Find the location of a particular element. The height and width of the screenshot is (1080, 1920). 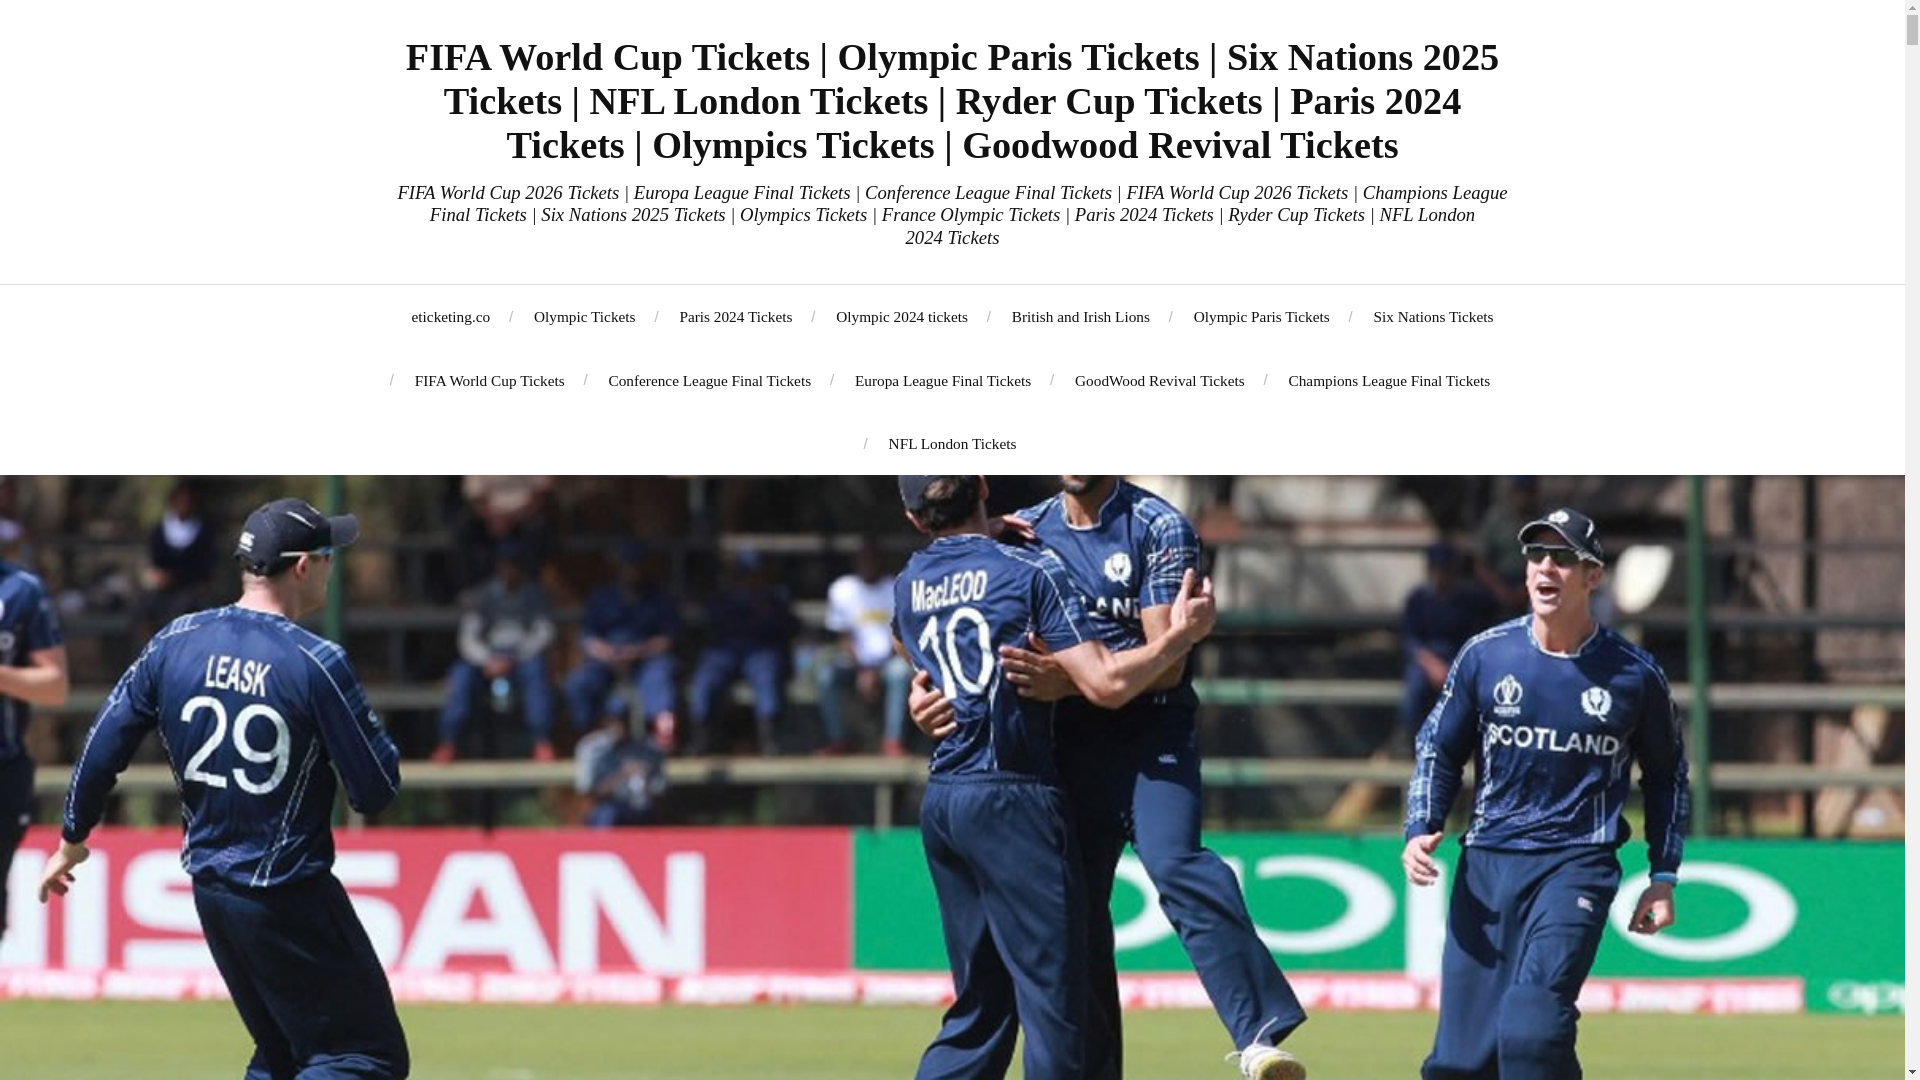

GoodWood Revival Tickets is located at coordinates (1160, 380).